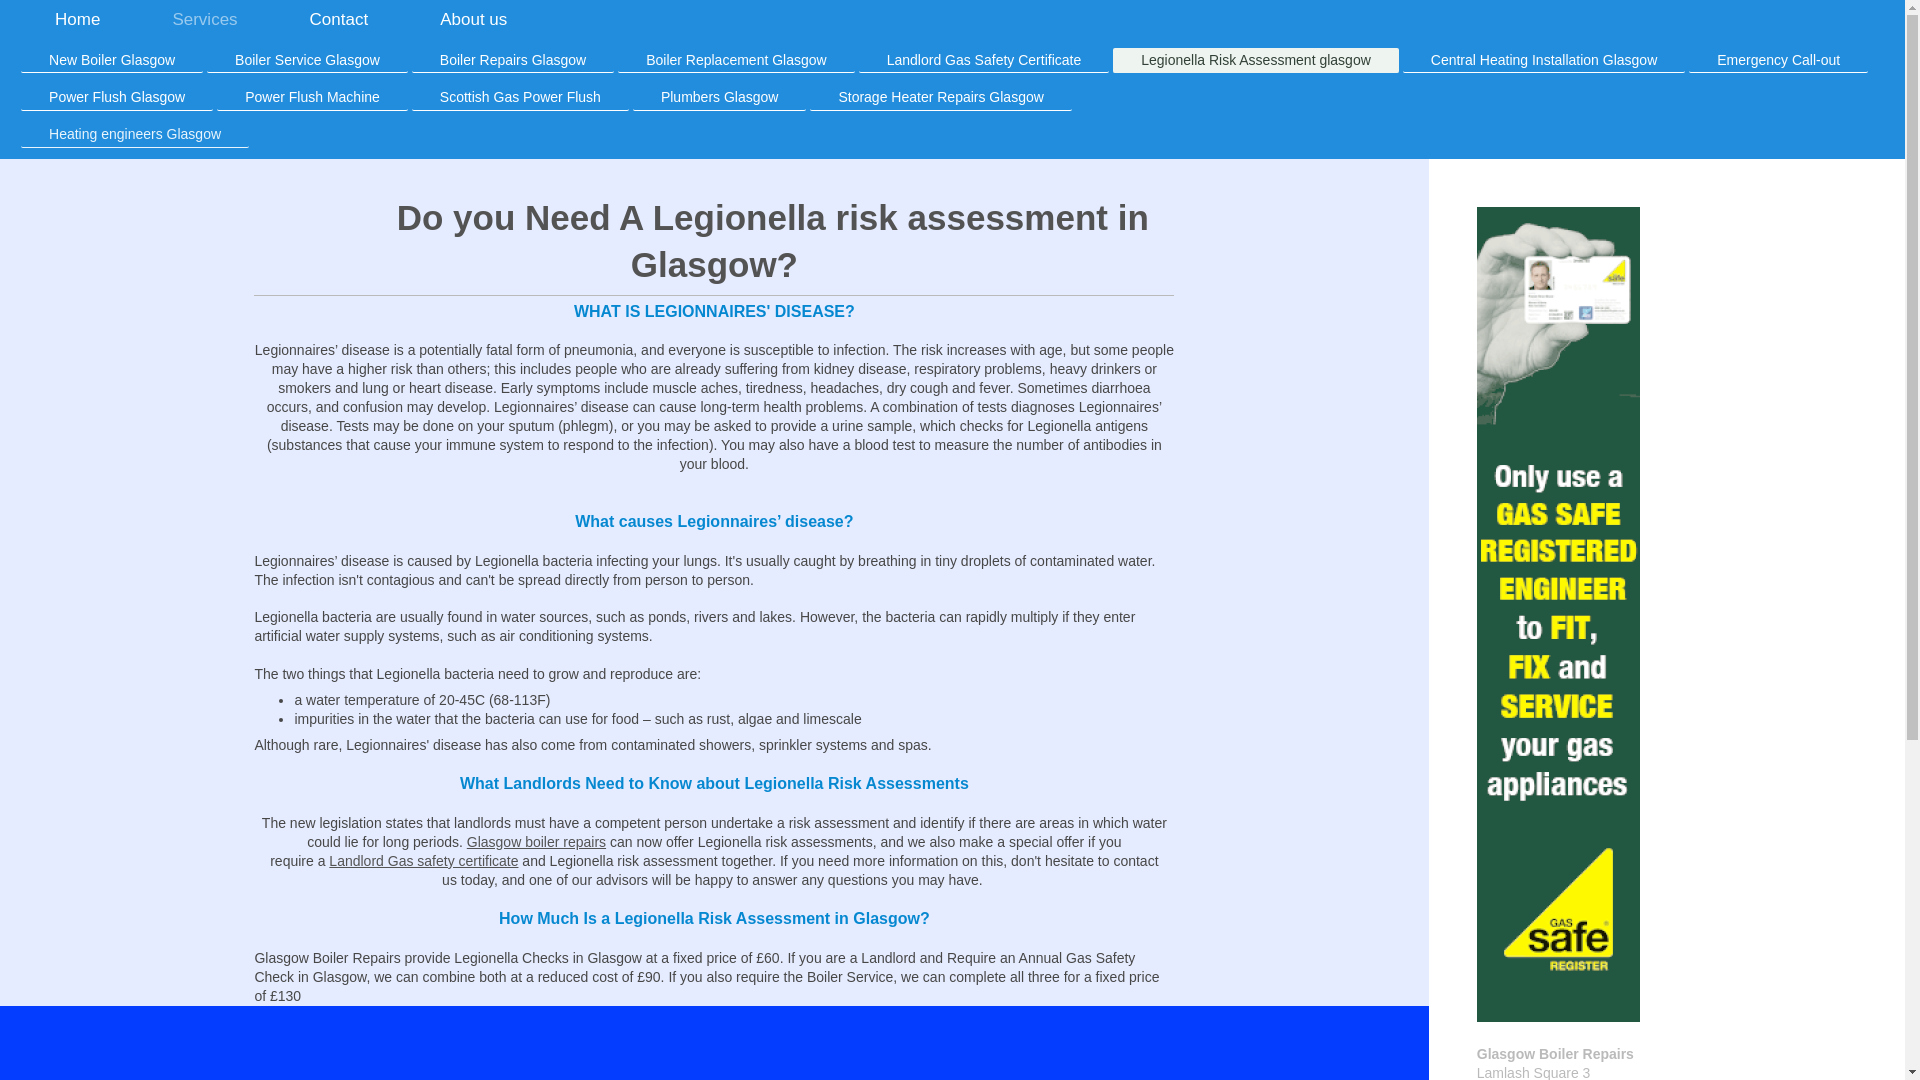 This screenshot has height=1080, width=1920. I want to click on New Boiler Glasgow, so click(112, 60).